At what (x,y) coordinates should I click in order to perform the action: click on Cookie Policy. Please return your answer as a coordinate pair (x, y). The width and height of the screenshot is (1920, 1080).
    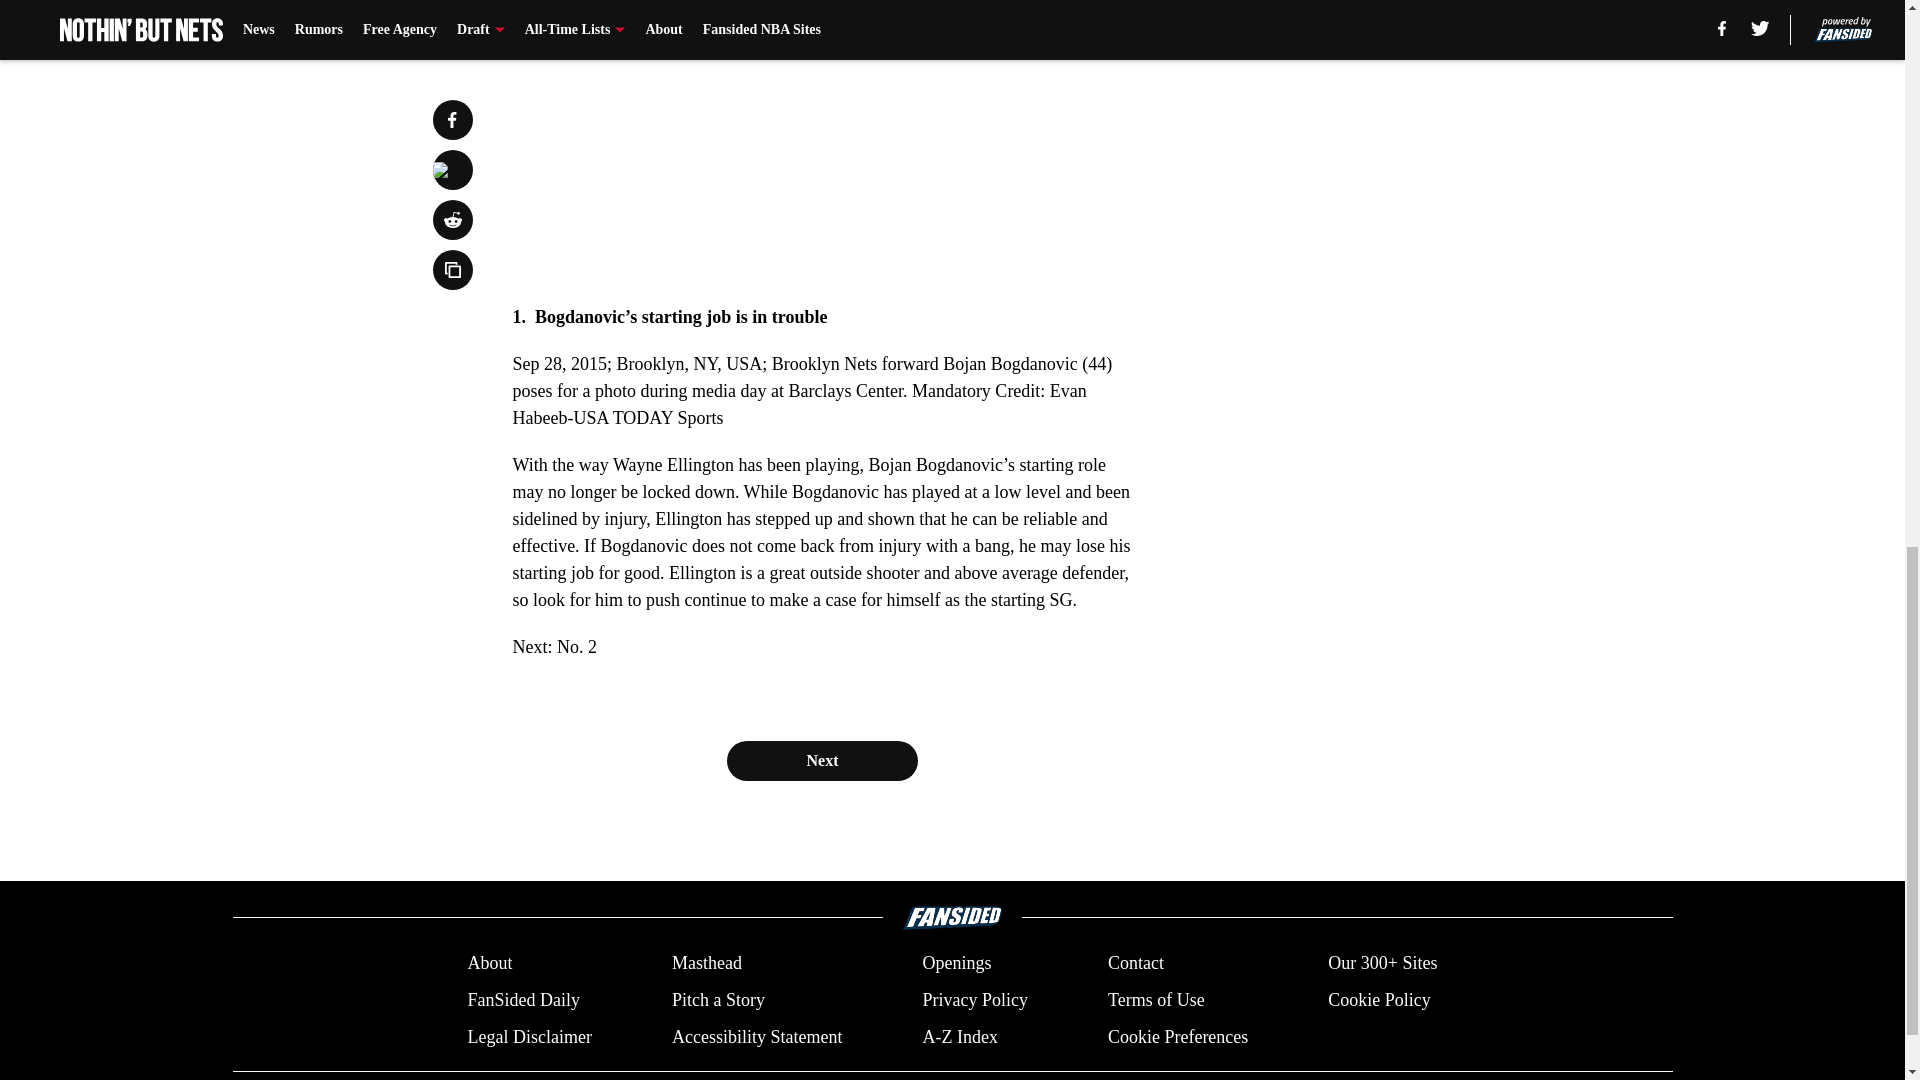
    Looking at the image, I should click on (1379, 1000).